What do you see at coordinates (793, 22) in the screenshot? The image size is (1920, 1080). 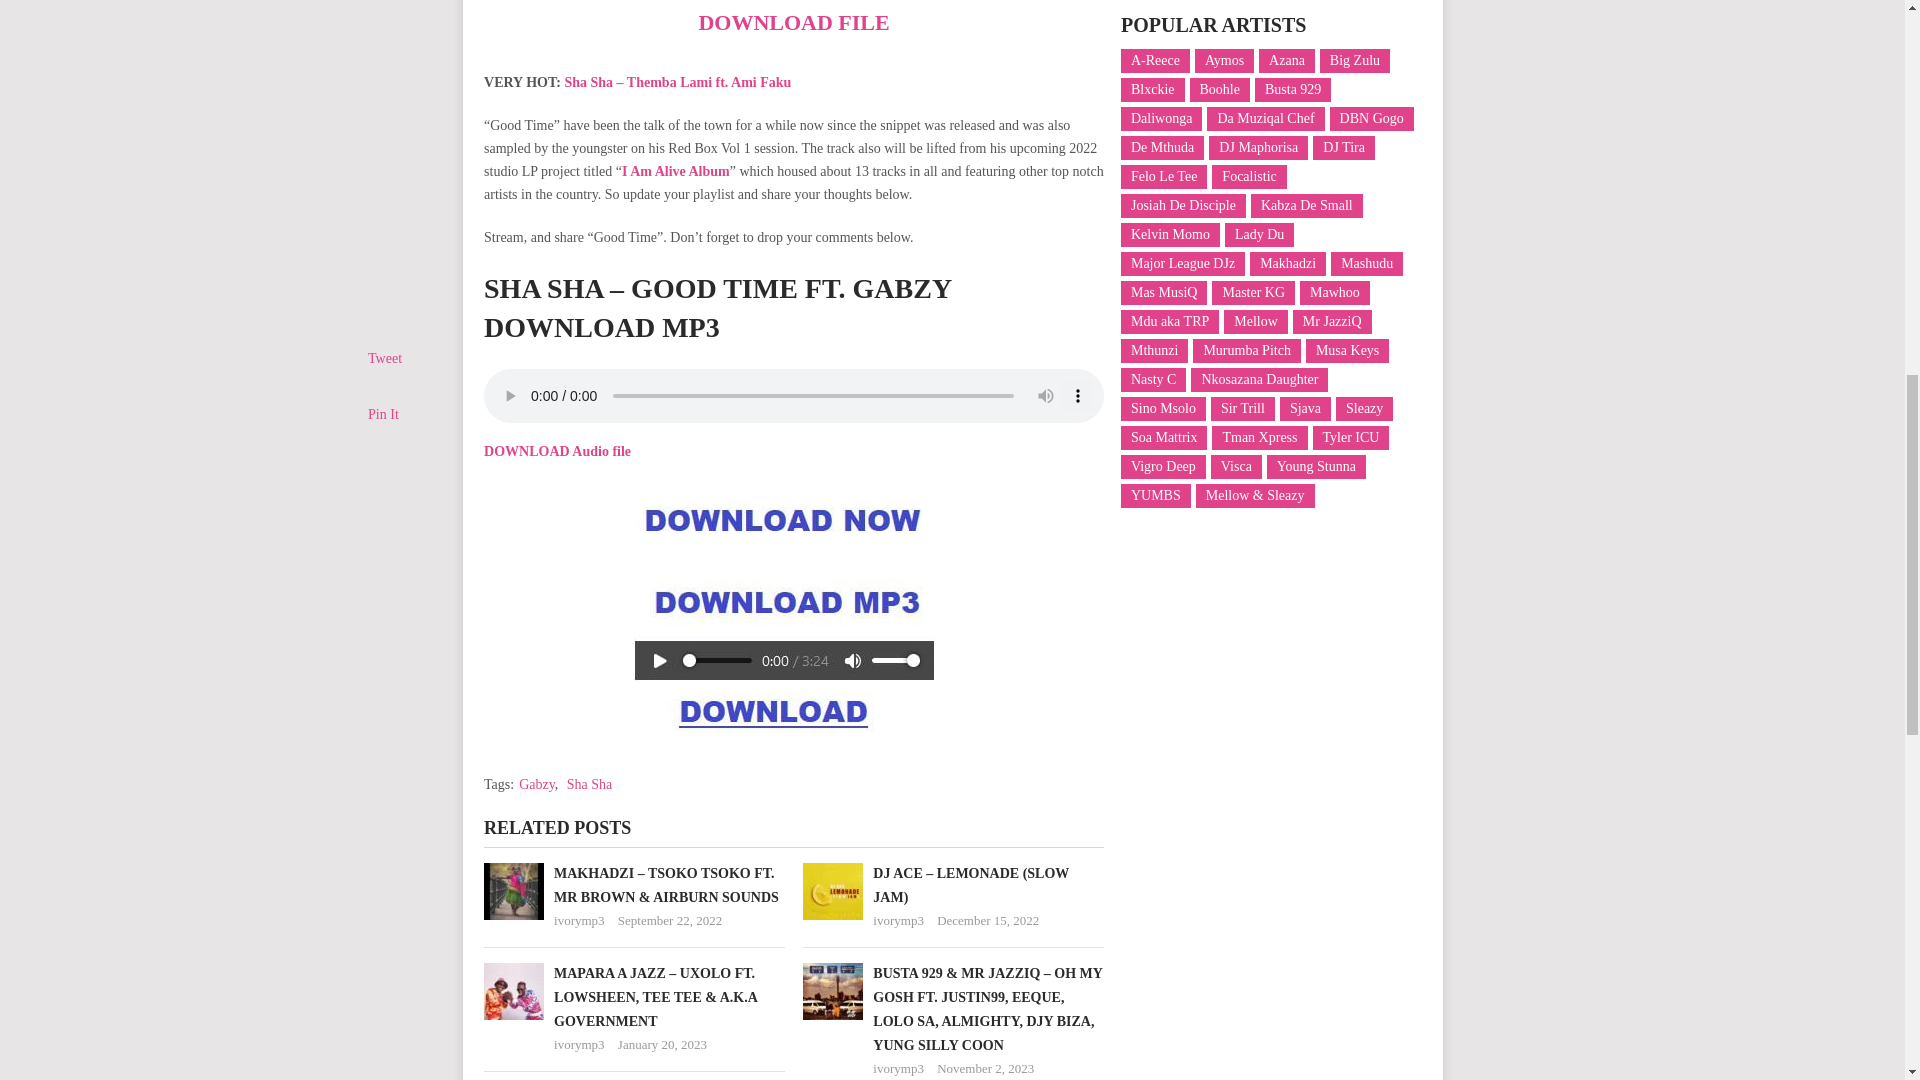 I see `DOWNLOAD FILE` at bounding box center [793, 22].